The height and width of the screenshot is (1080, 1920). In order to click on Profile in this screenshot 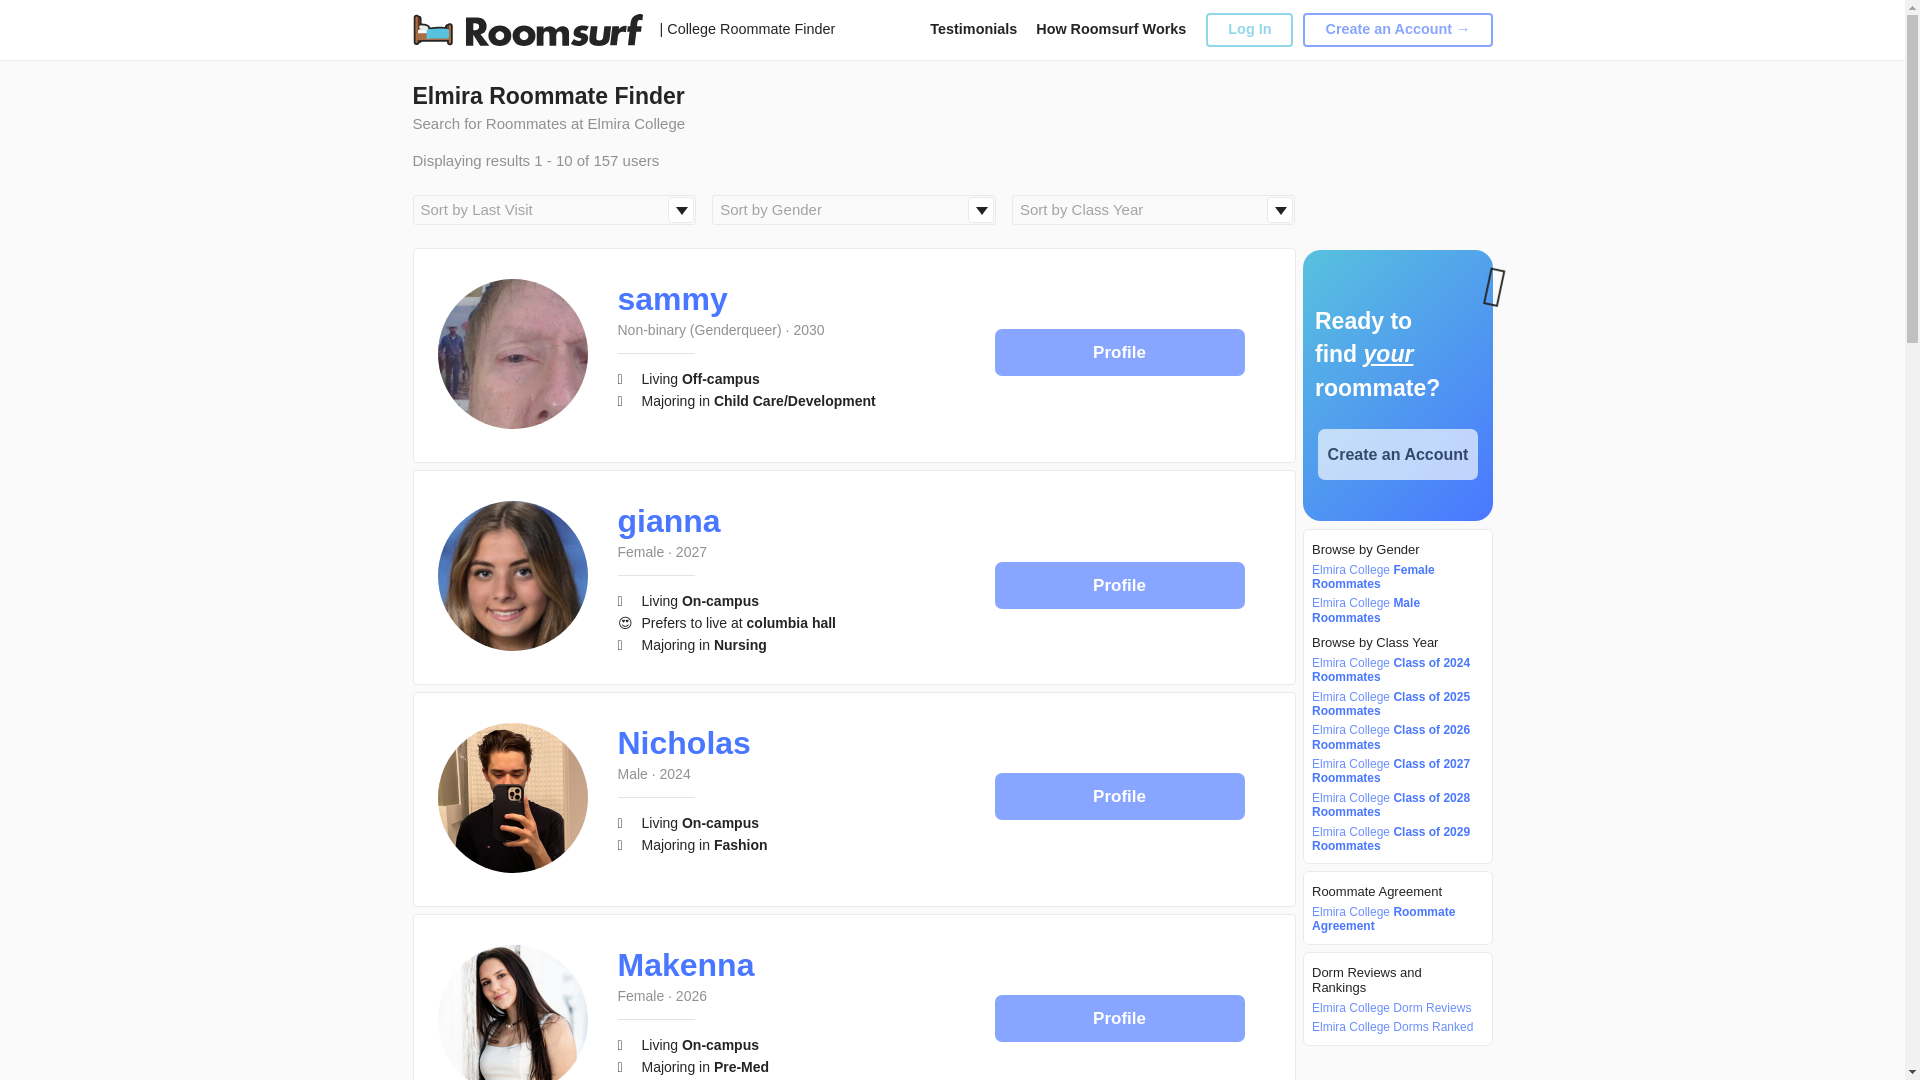, I will do `click(1119, 584)`.